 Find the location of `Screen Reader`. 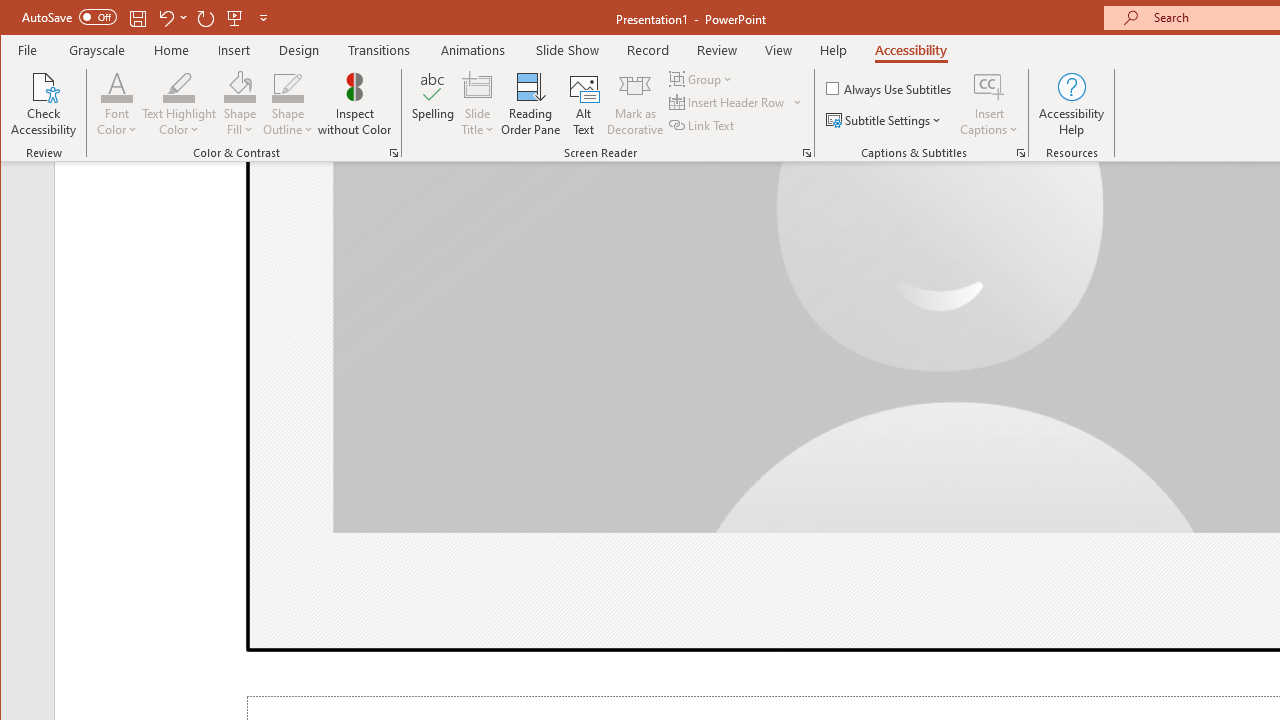

Screen Reader is located at coordinates (806, 152).